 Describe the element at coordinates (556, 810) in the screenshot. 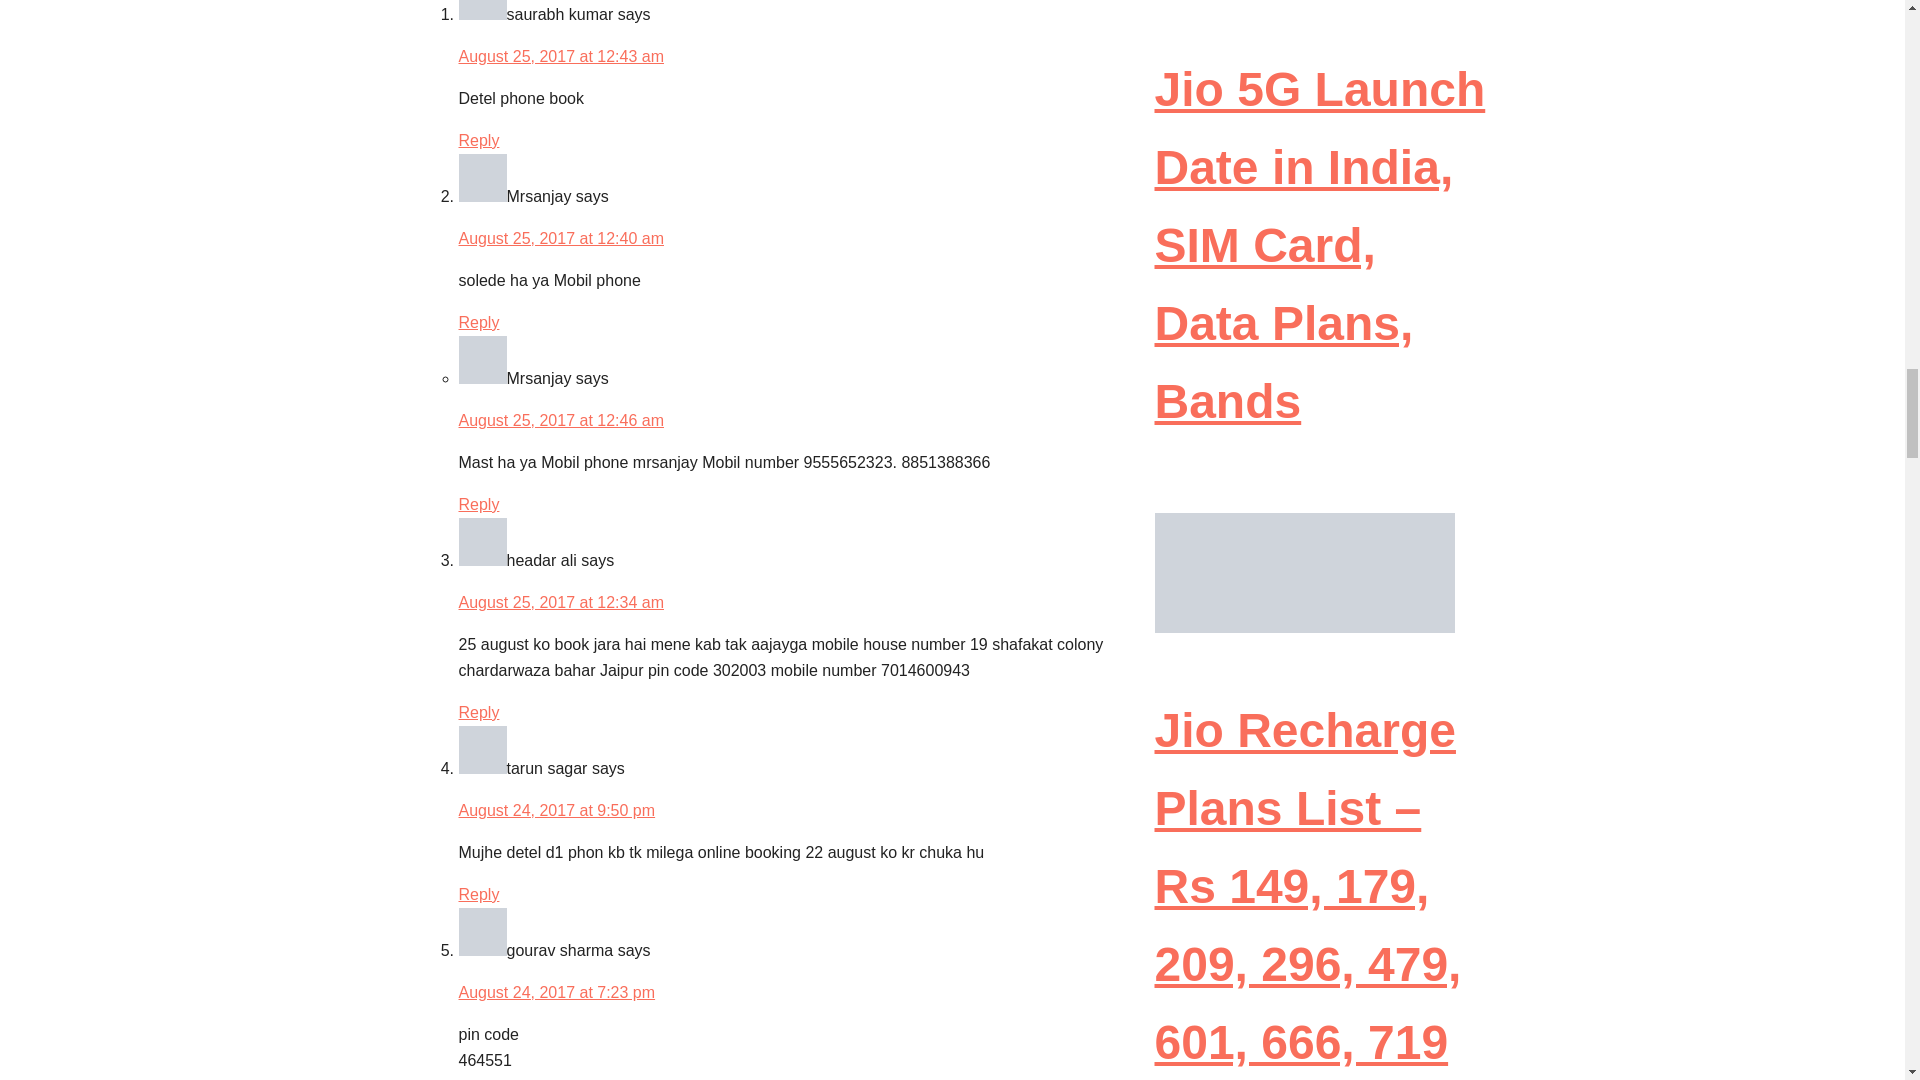

I see `August 24, 2017 at 9:50 pm` at that location.